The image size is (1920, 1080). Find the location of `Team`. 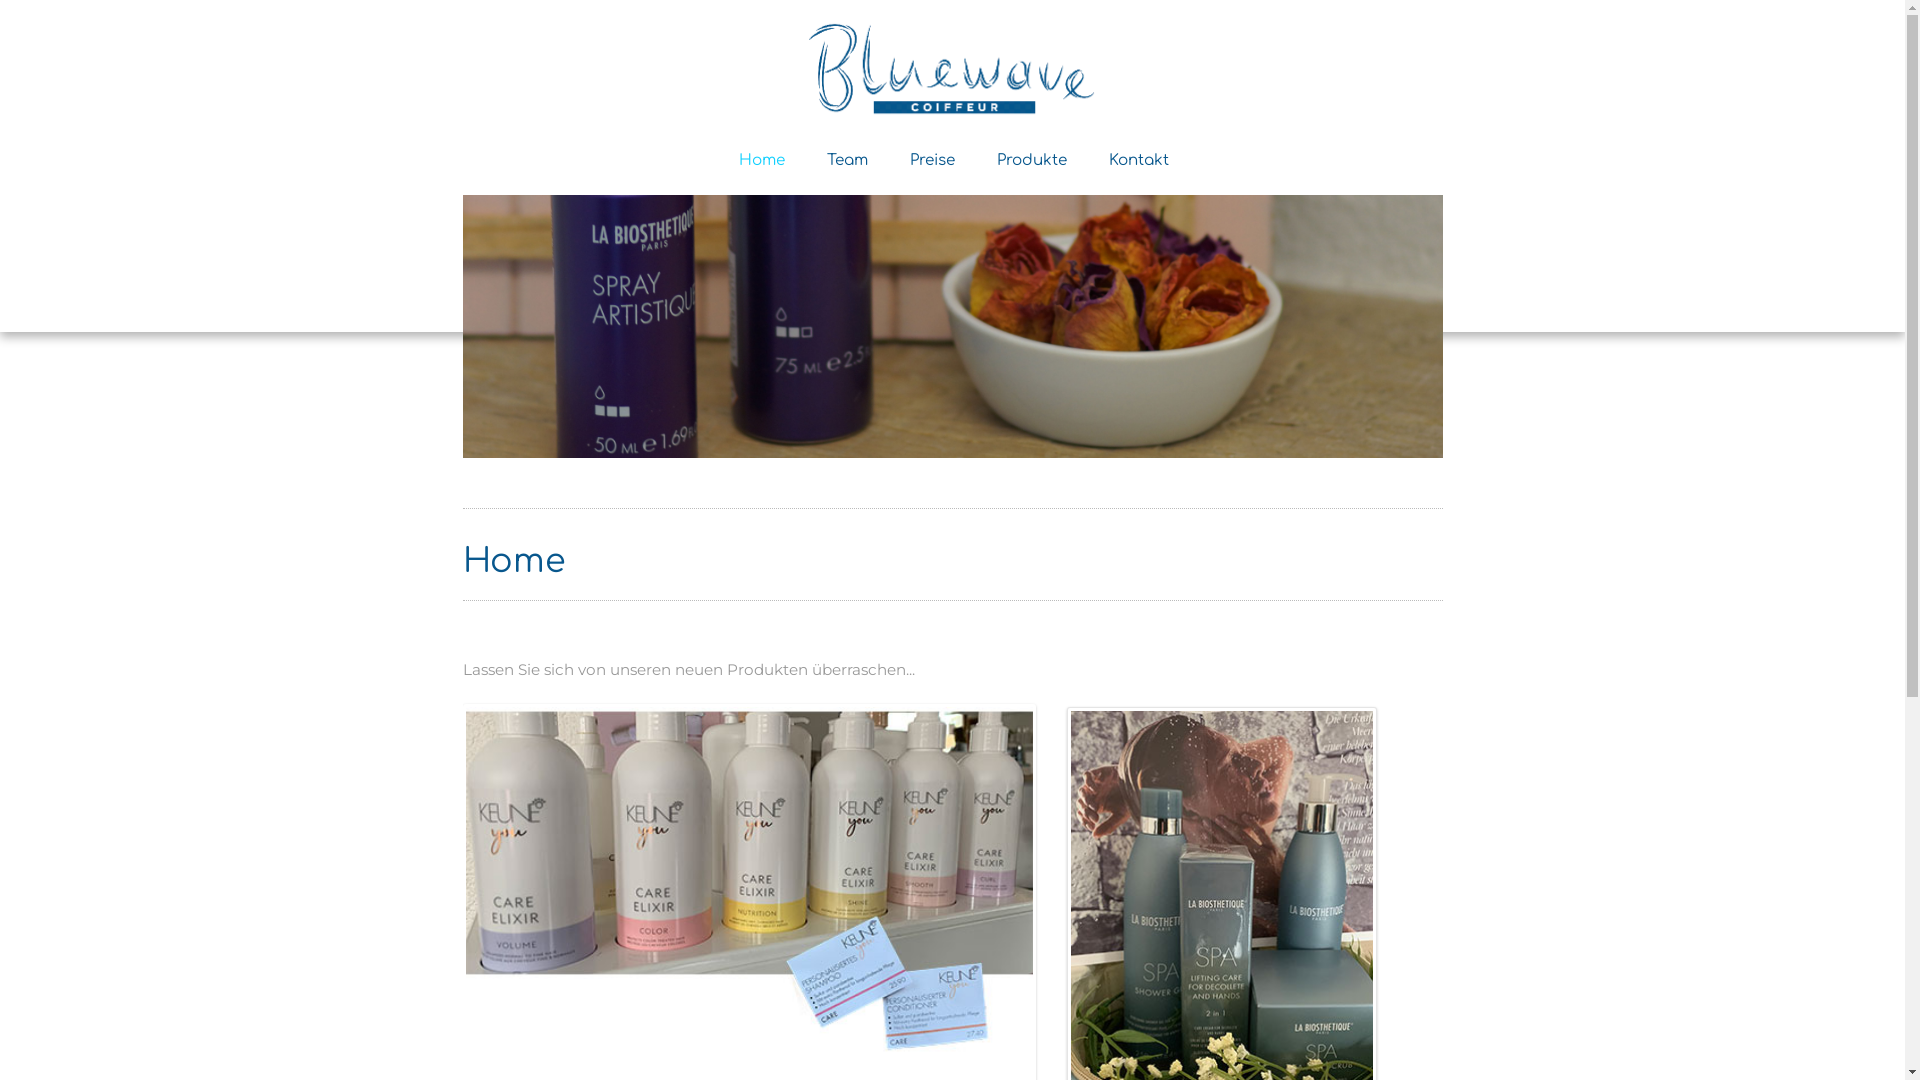

Team is located at coordinates (846, 162).